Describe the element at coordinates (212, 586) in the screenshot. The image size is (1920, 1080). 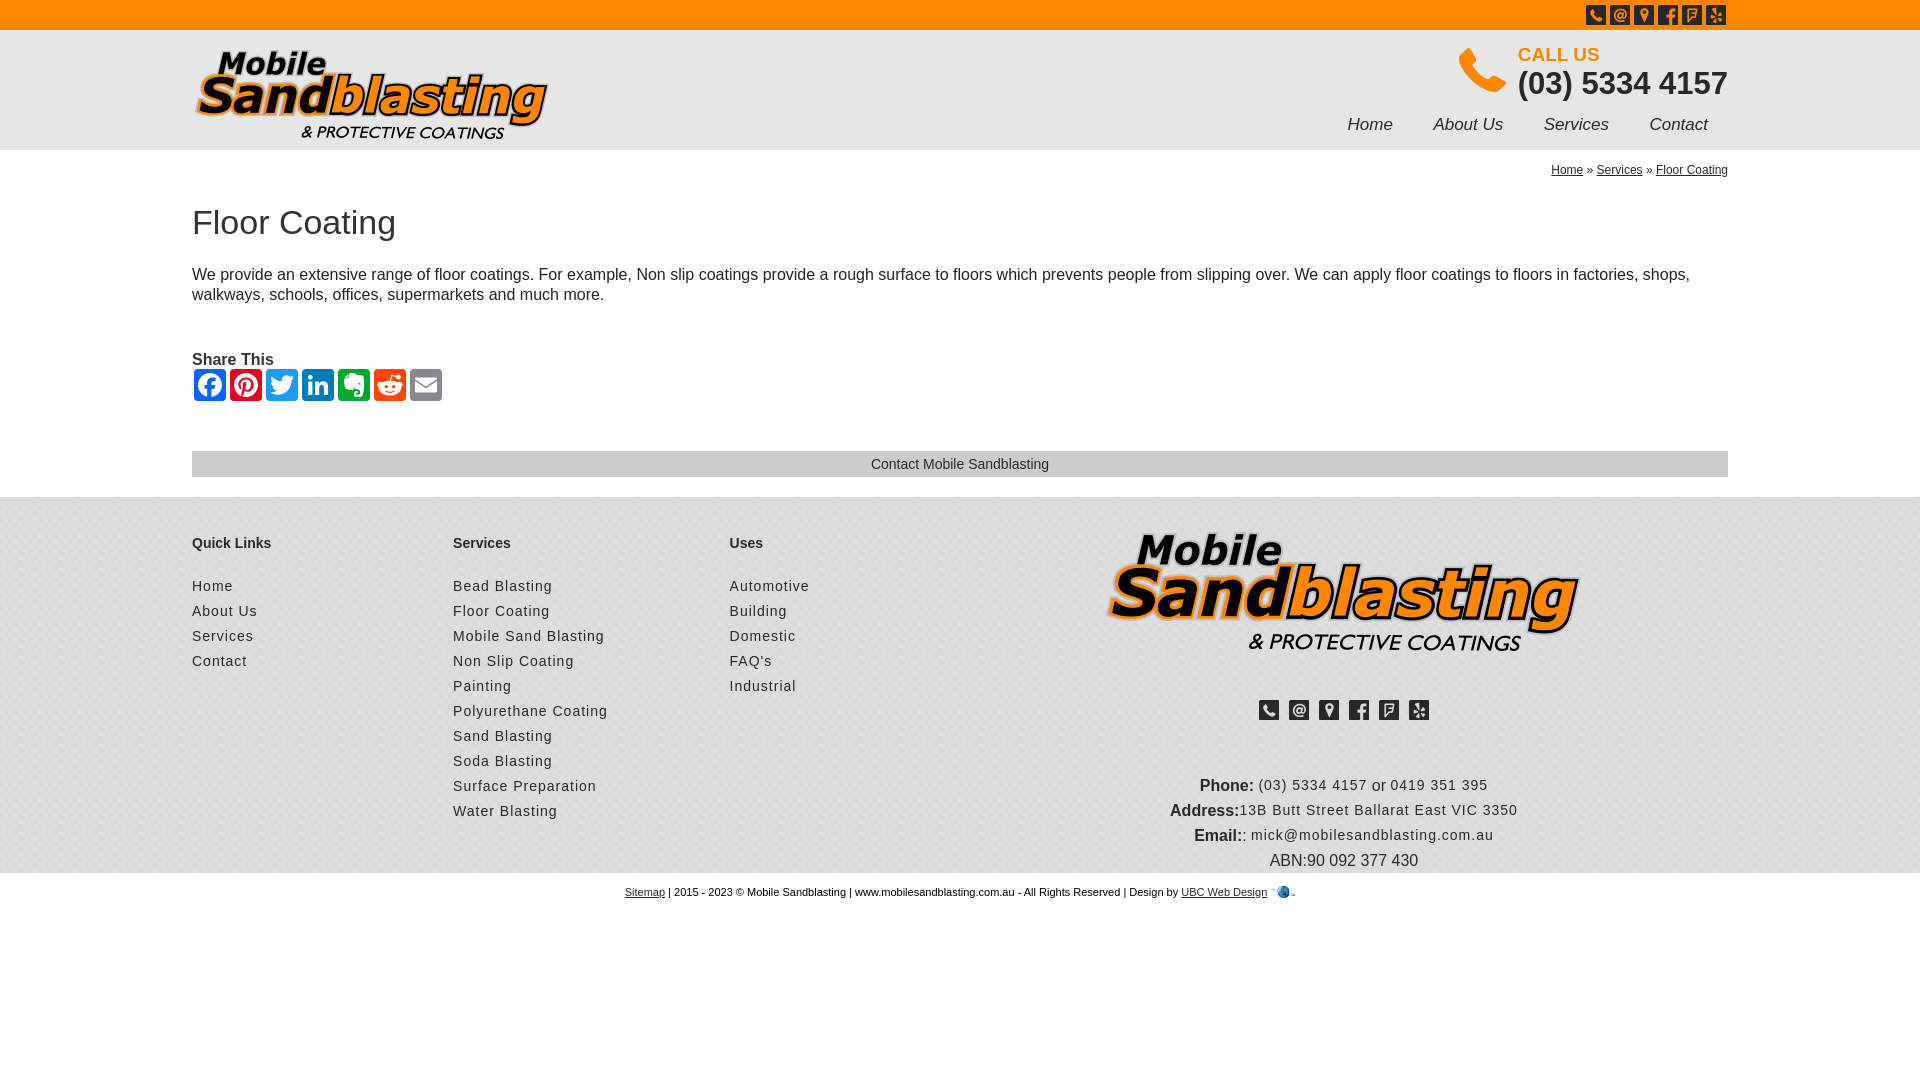
I see `Home` at that location.